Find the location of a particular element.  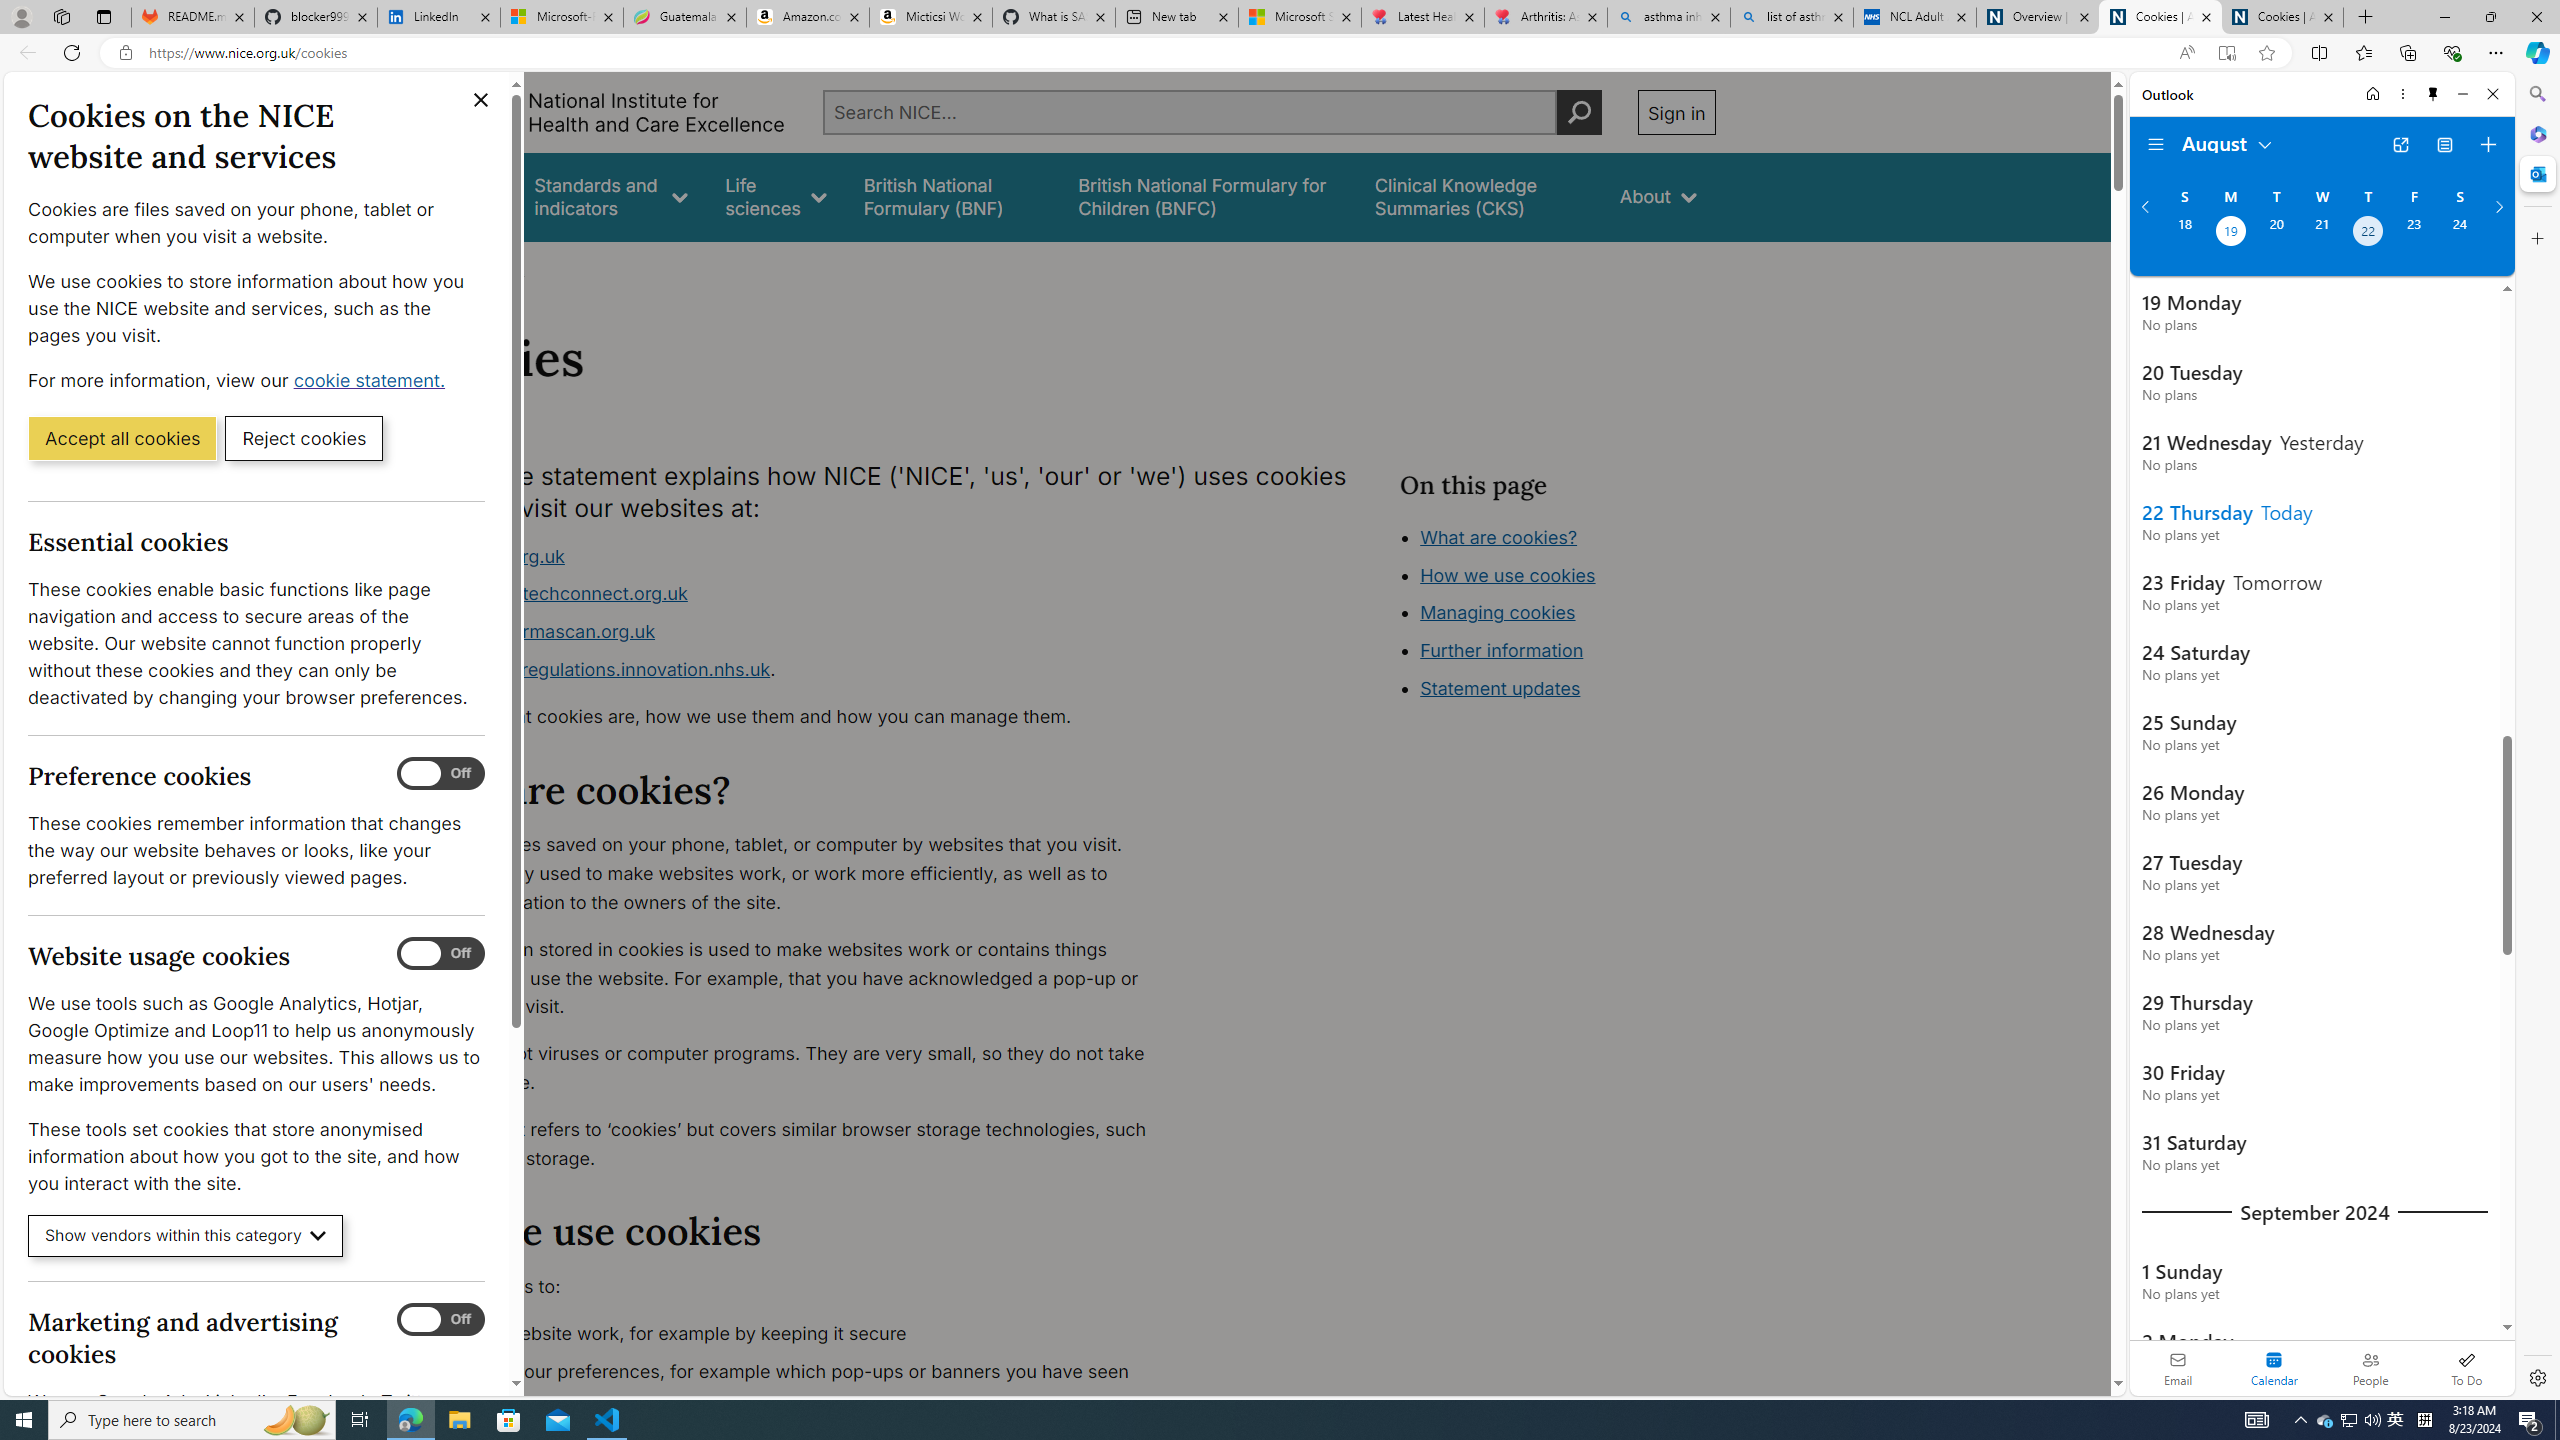

Further information is located at coordinates (1502, 650).